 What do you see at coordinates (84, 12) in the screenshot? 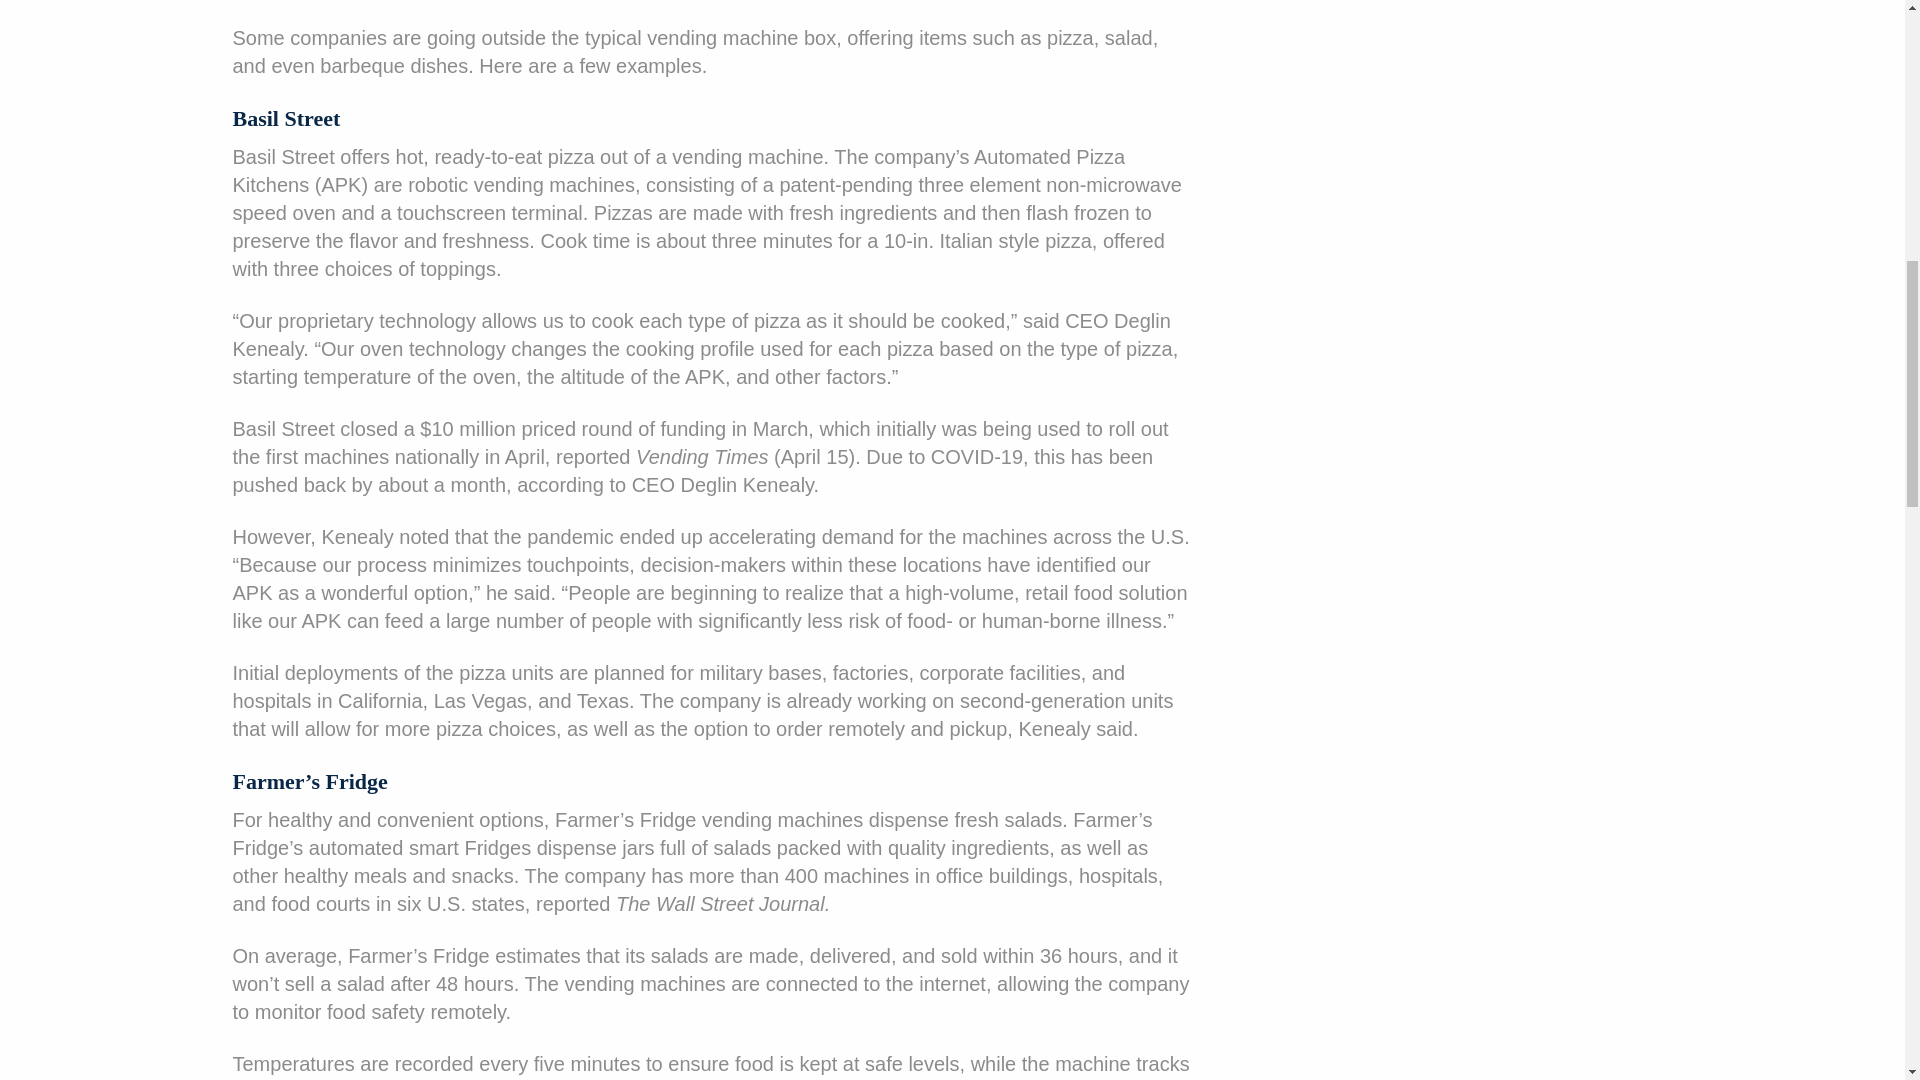
I see `TODAY IN FOOD` at bounding box center [84, 12].